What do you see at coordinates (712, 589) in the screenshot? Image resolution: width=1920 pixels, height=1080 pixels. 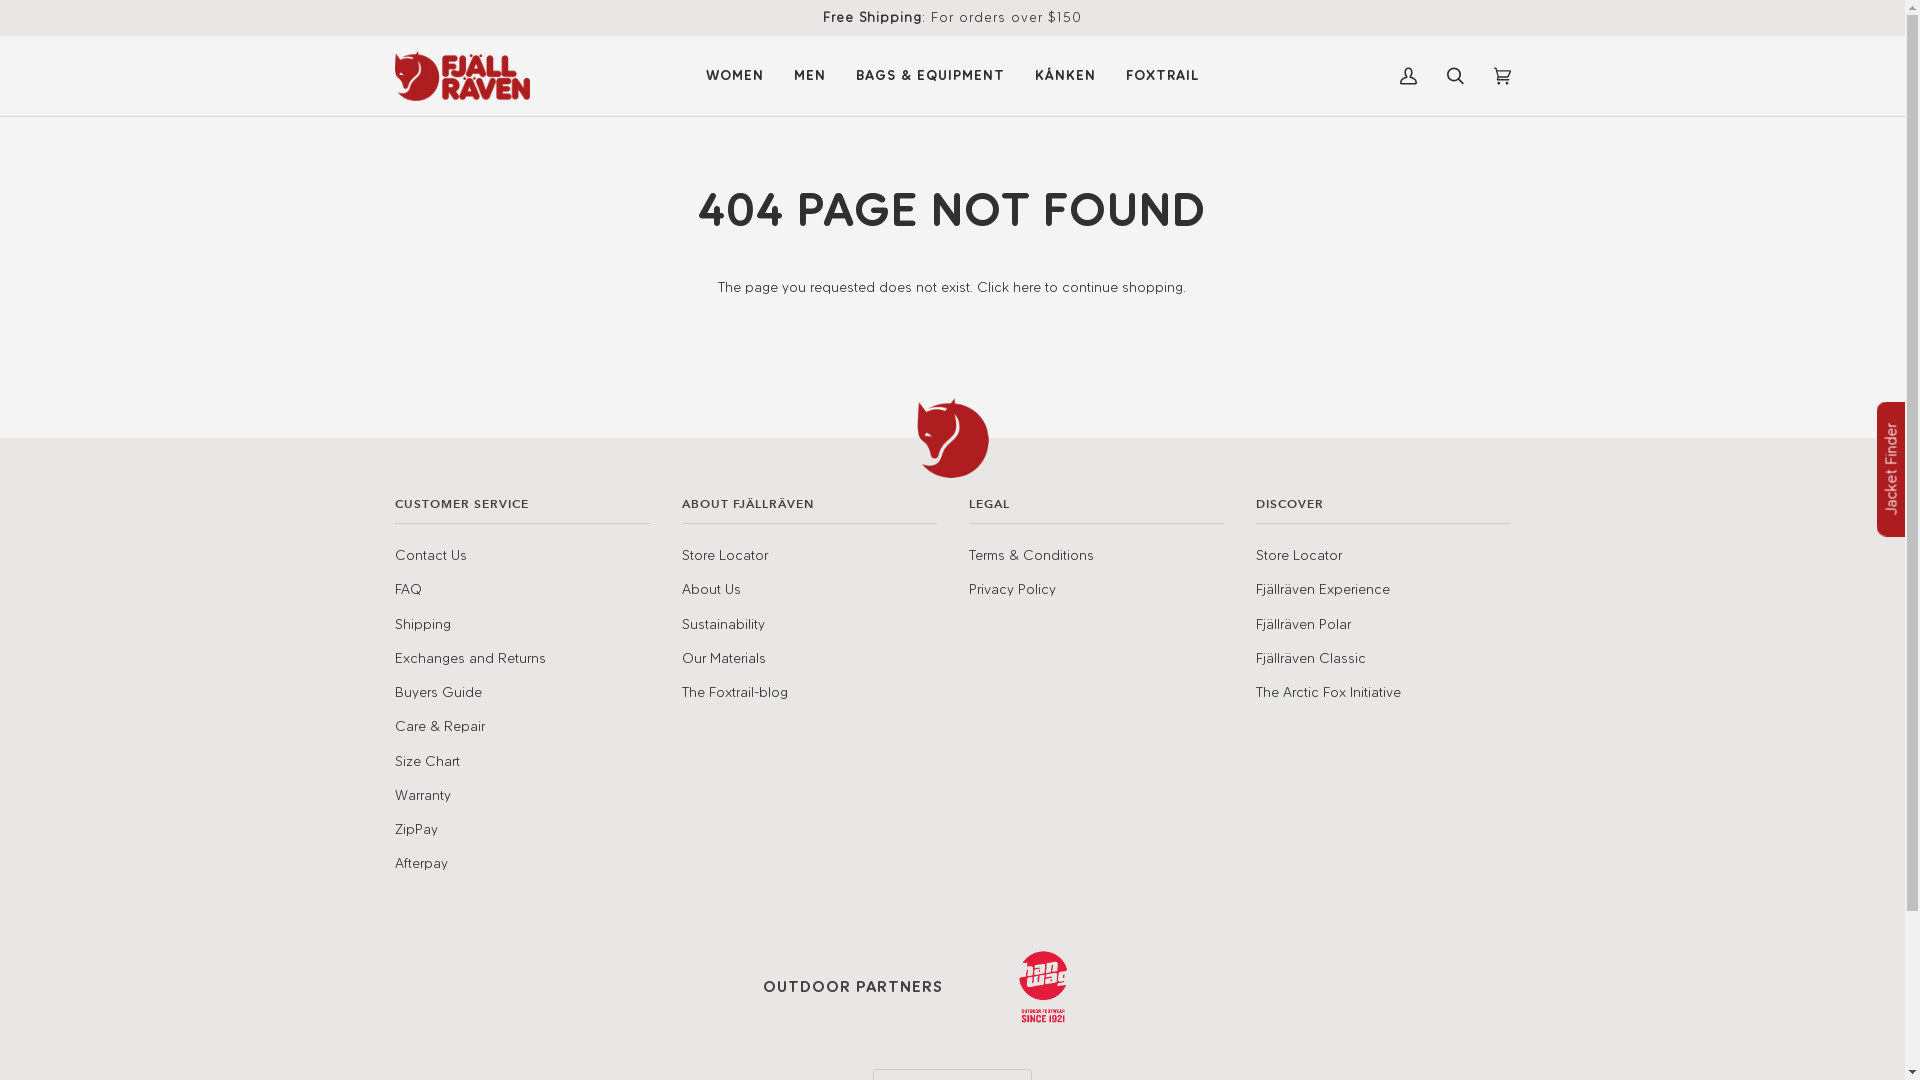 I see `About Us` at bounding box center [712, 589].